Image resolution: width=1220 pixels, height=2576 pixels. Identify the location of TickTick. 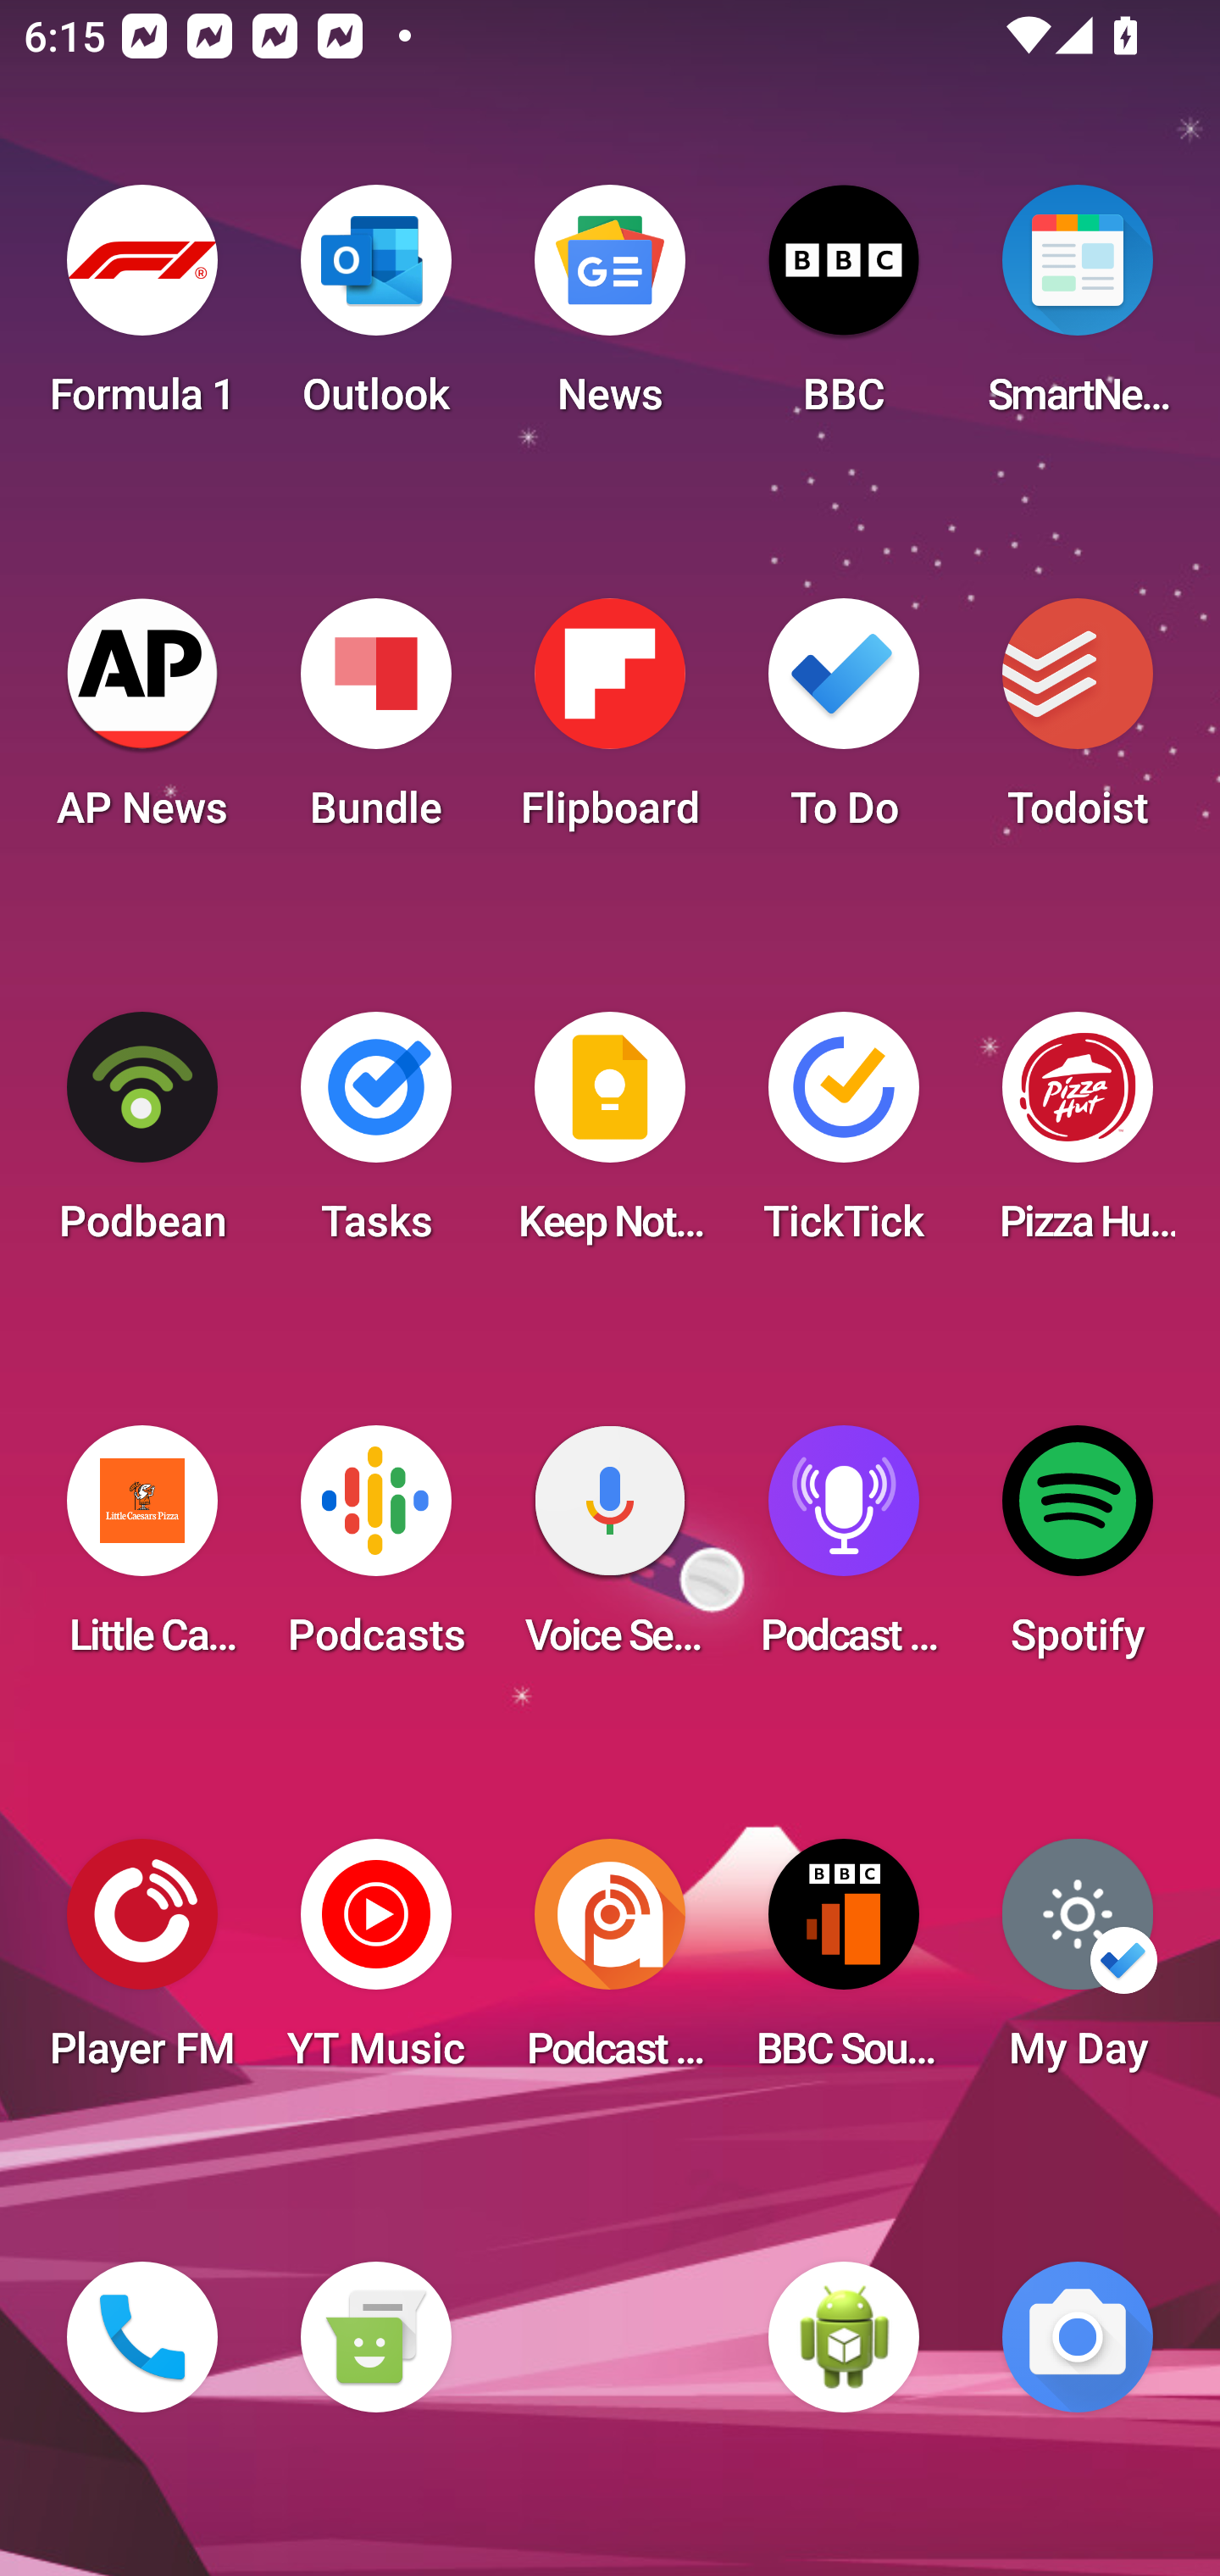
(844, 1137).